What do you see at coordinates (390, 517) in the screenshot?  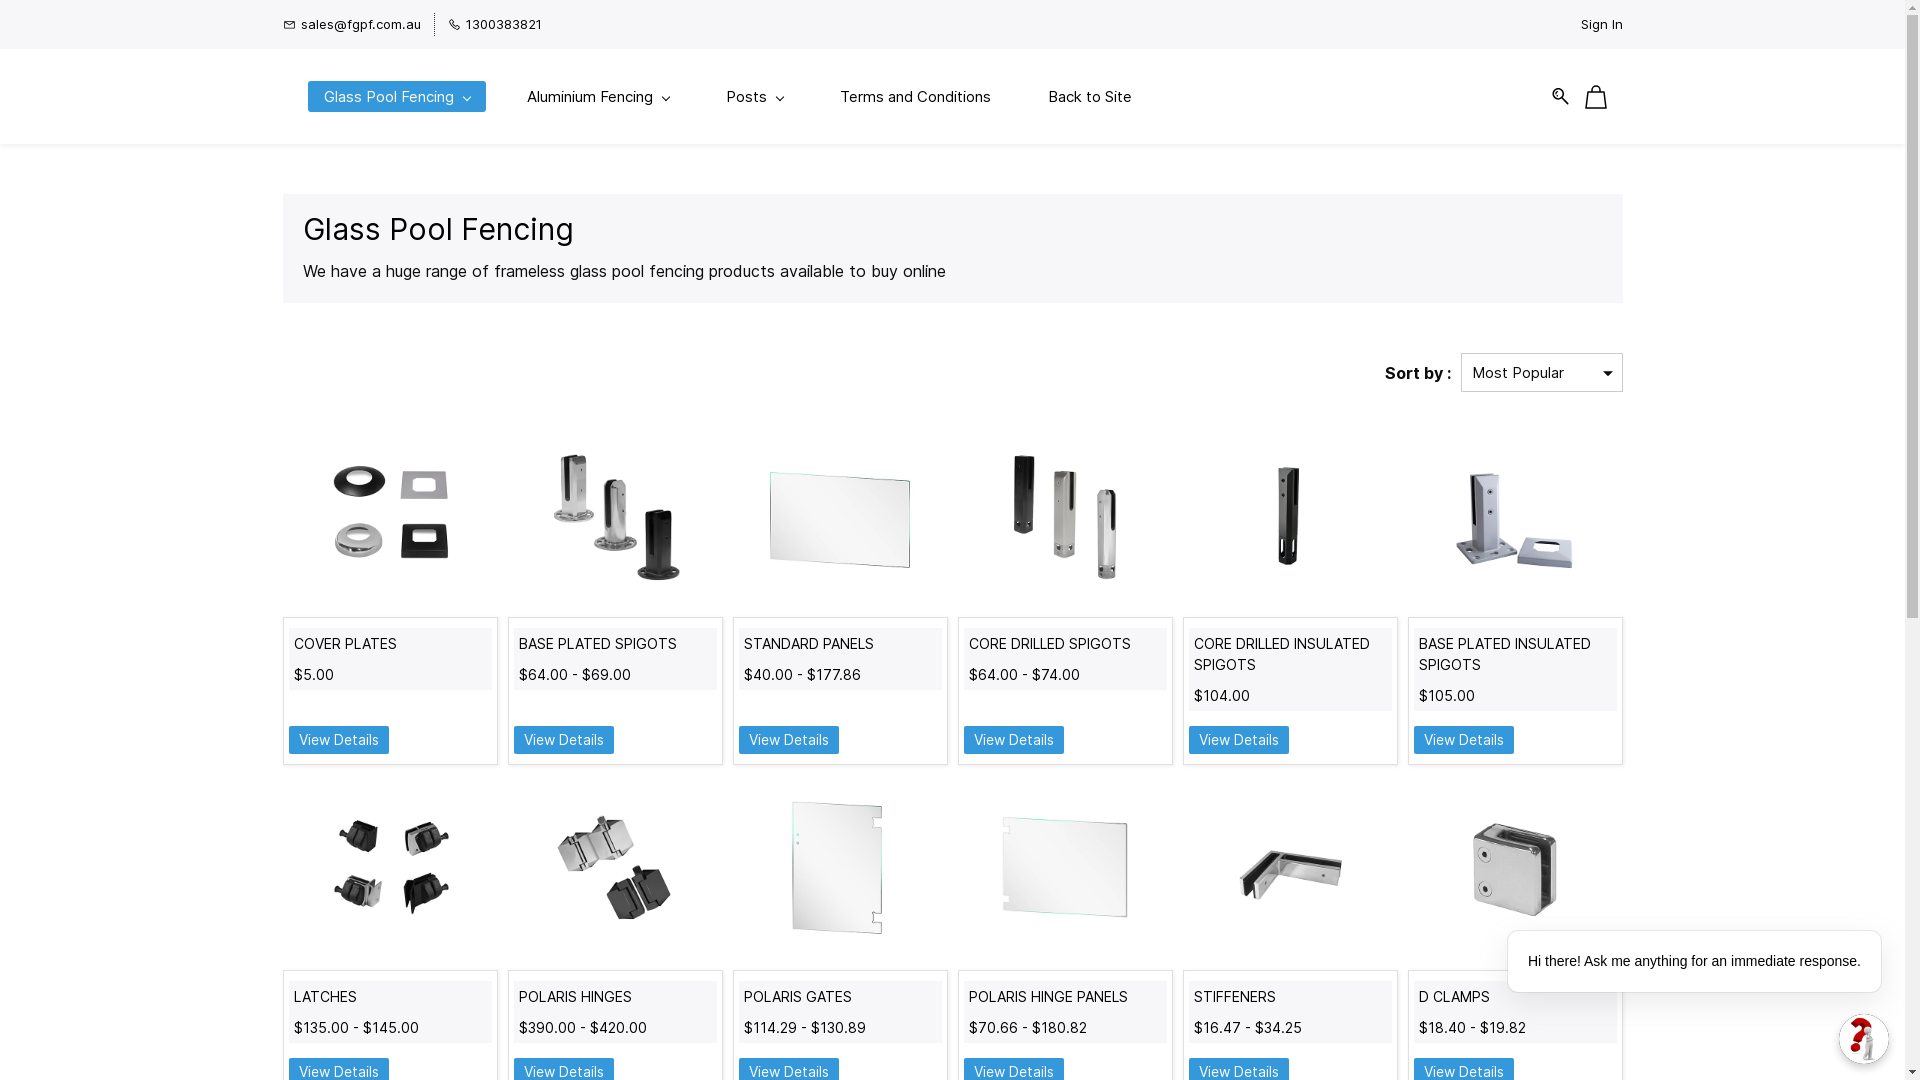 I see `COVER PLATES` at bounding box center [390, 517].